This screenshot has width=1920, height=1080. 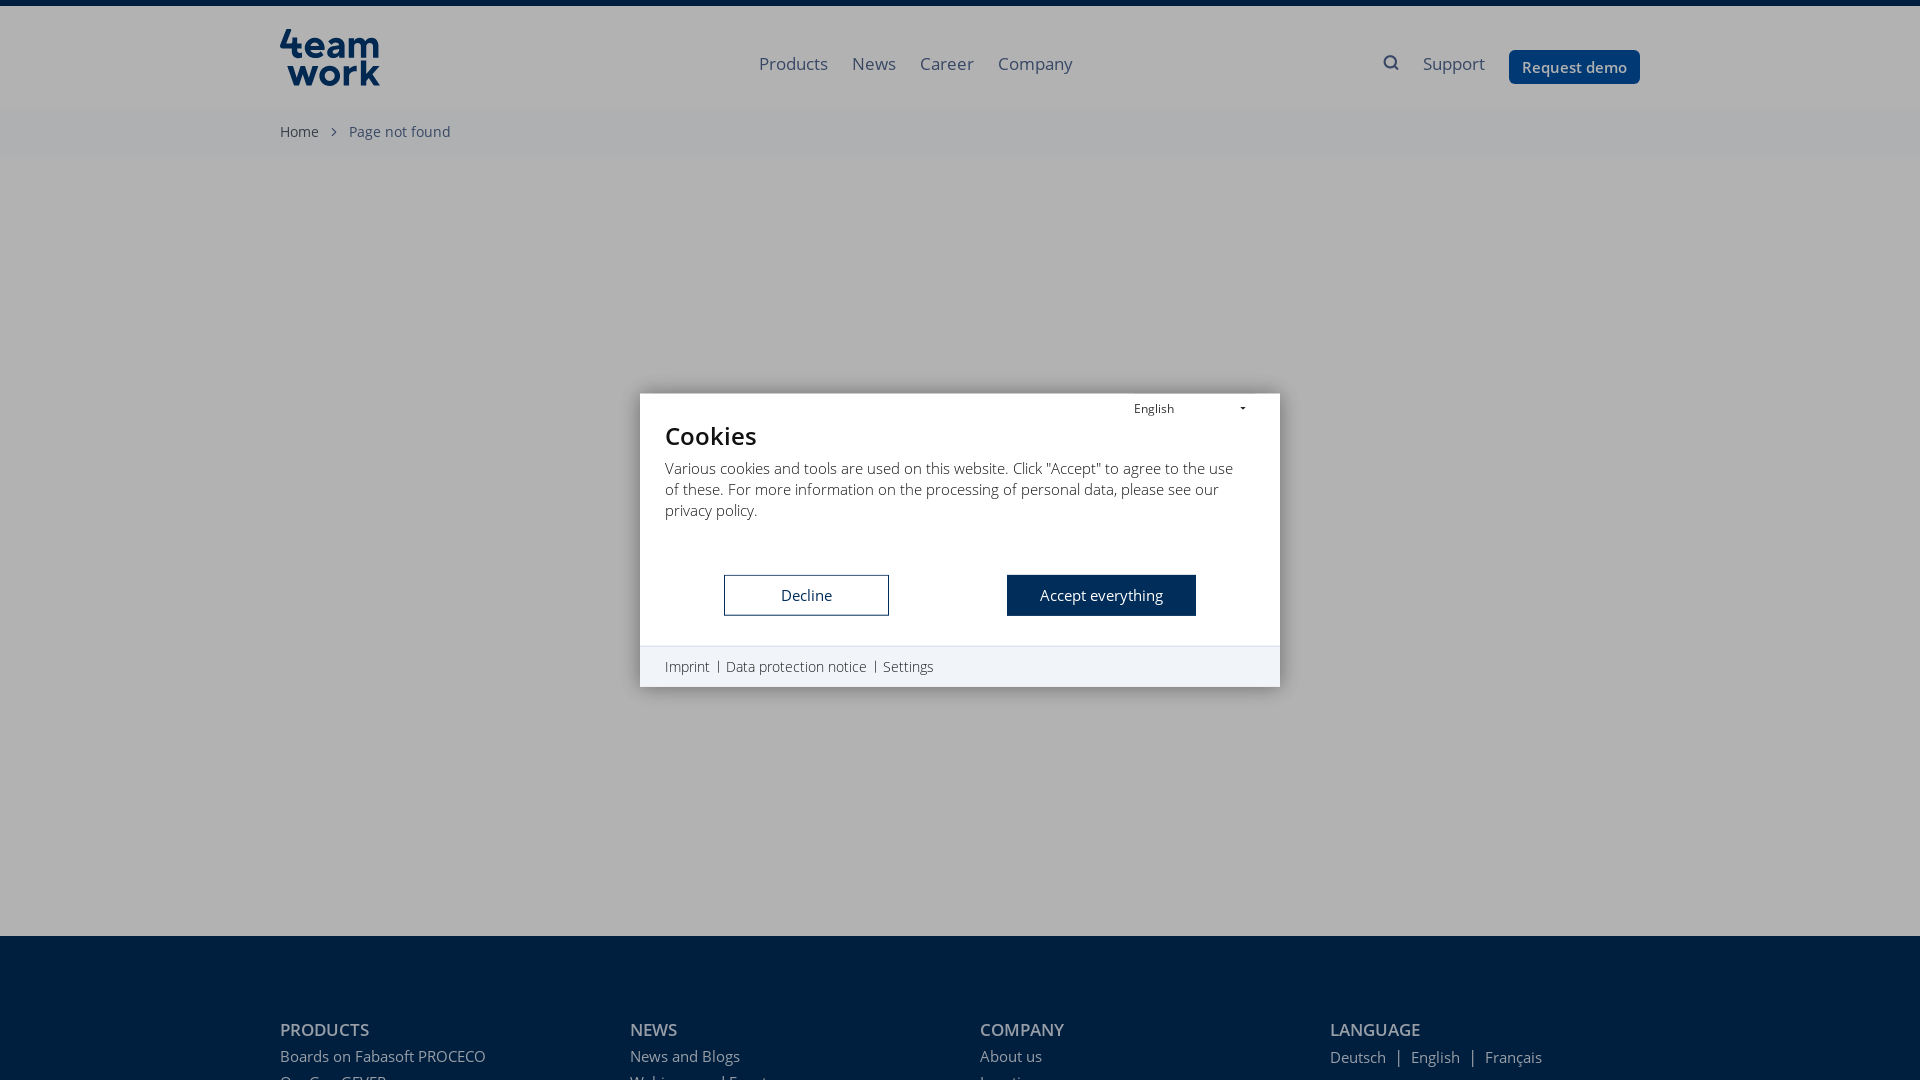 What do you see at coordinates (785, 1030) in the screenshot?
I see `NEWS` at bounding box center [785, 1030].